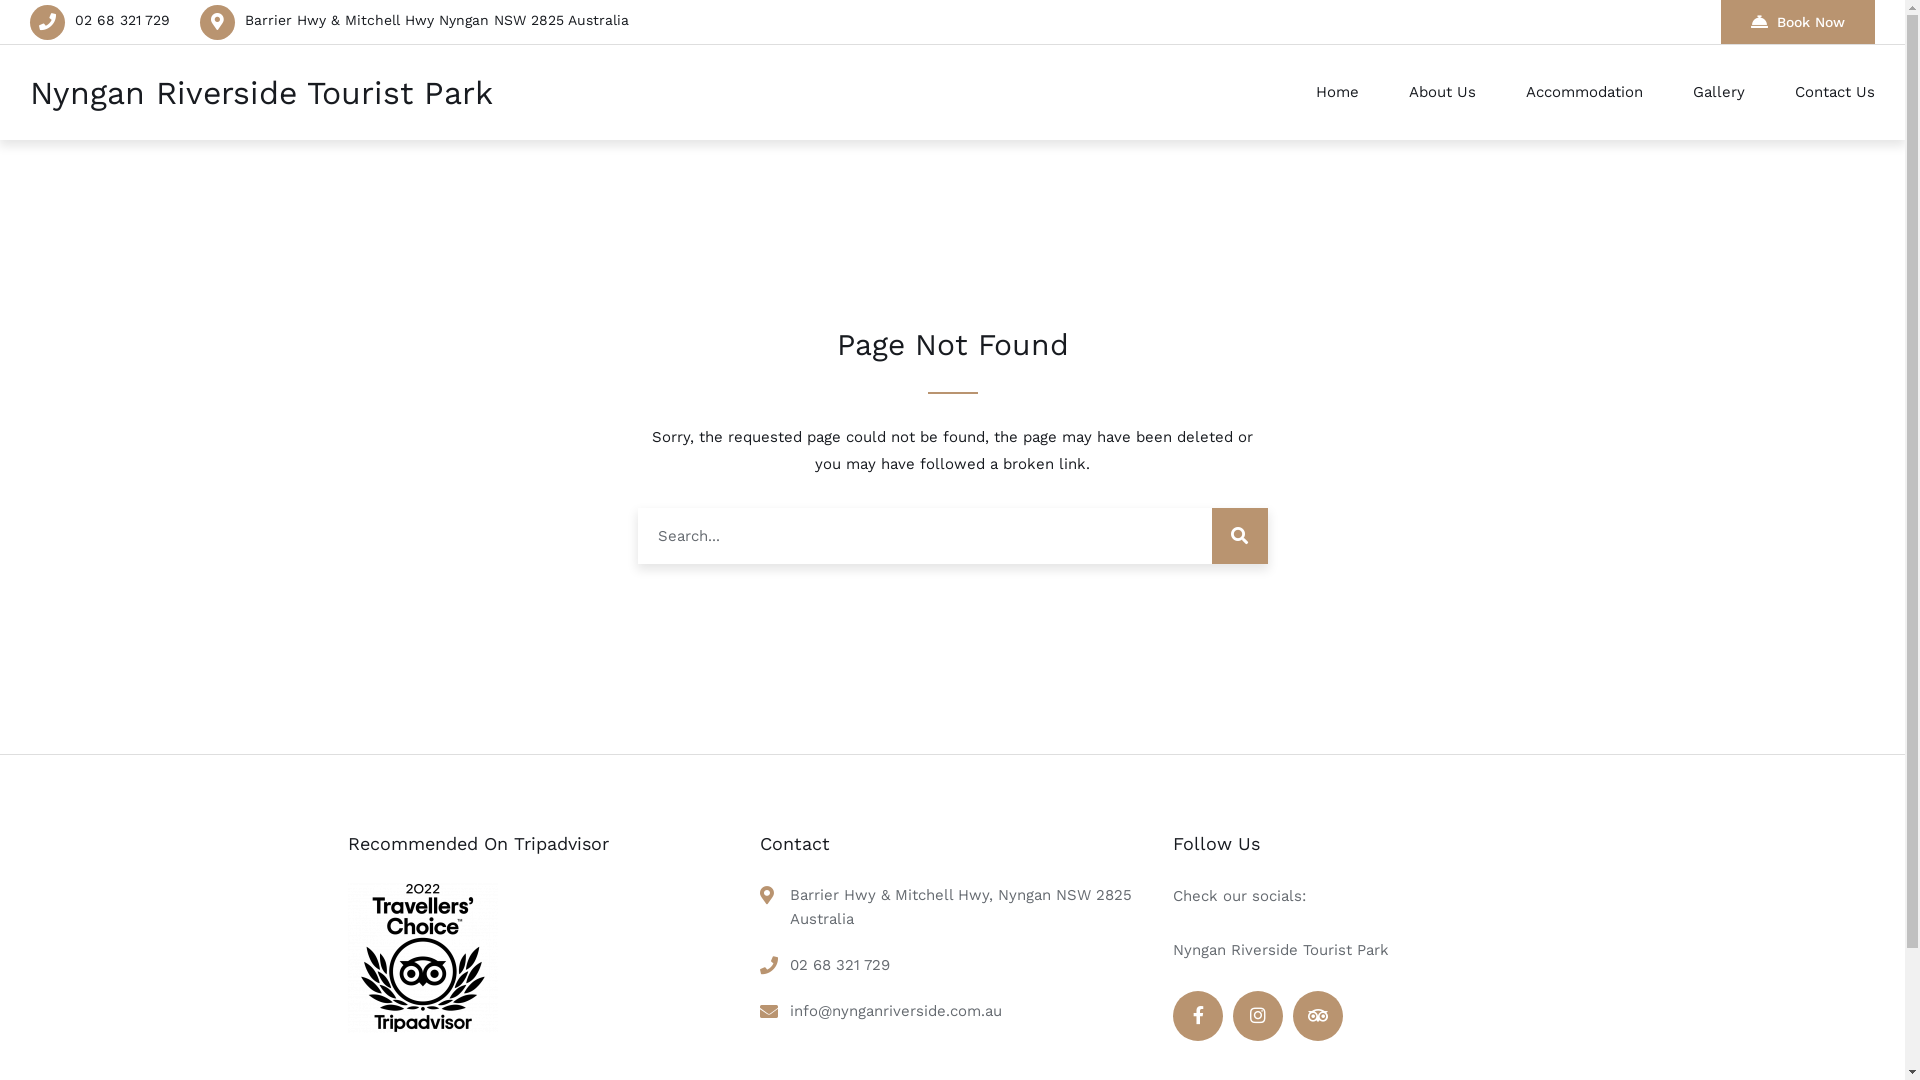 This screenshot has width=1920, height=1080. Describe the element at coordinates (436, 20) in the screenshot. I see `Barrier Hwy & Mitchell Hwy Nyngan NSW 2825 Australia` at that location.